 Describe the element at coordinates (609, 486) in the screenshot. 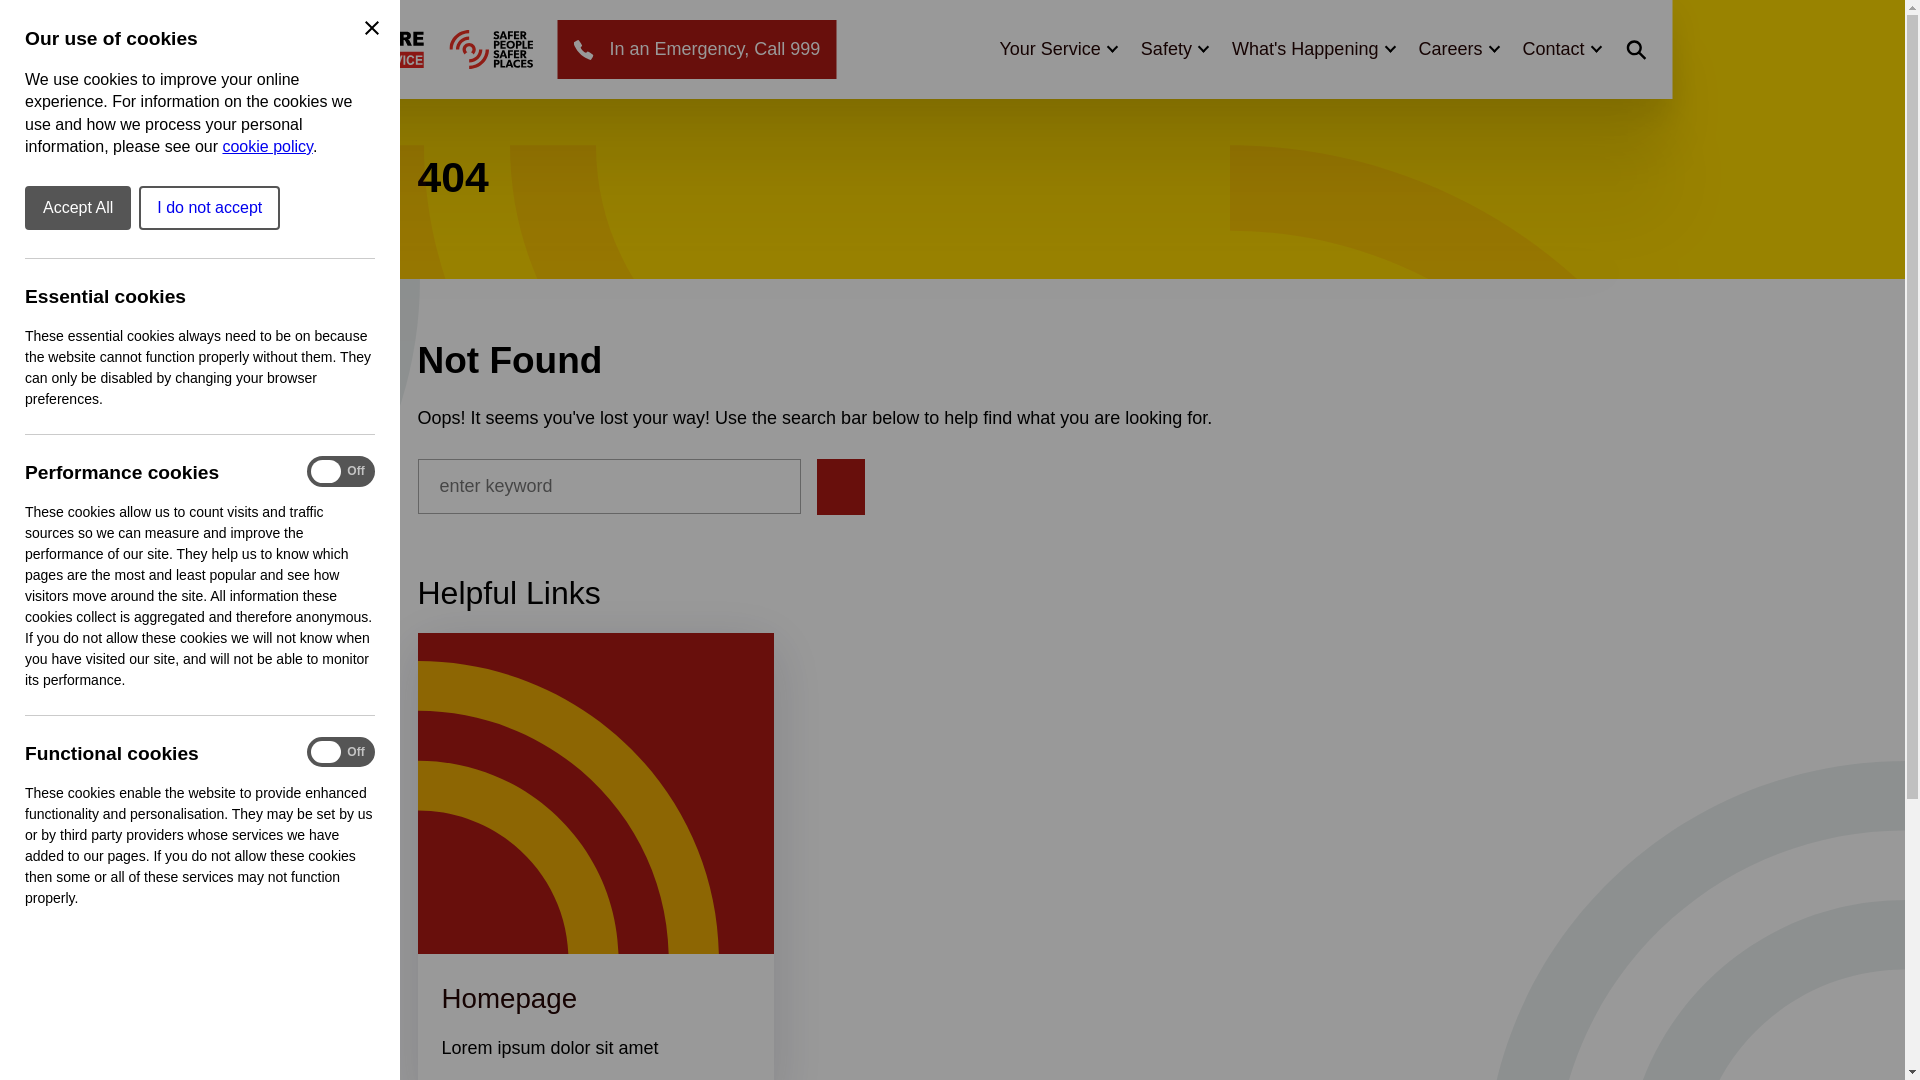

I see `Type search term here` at that location.